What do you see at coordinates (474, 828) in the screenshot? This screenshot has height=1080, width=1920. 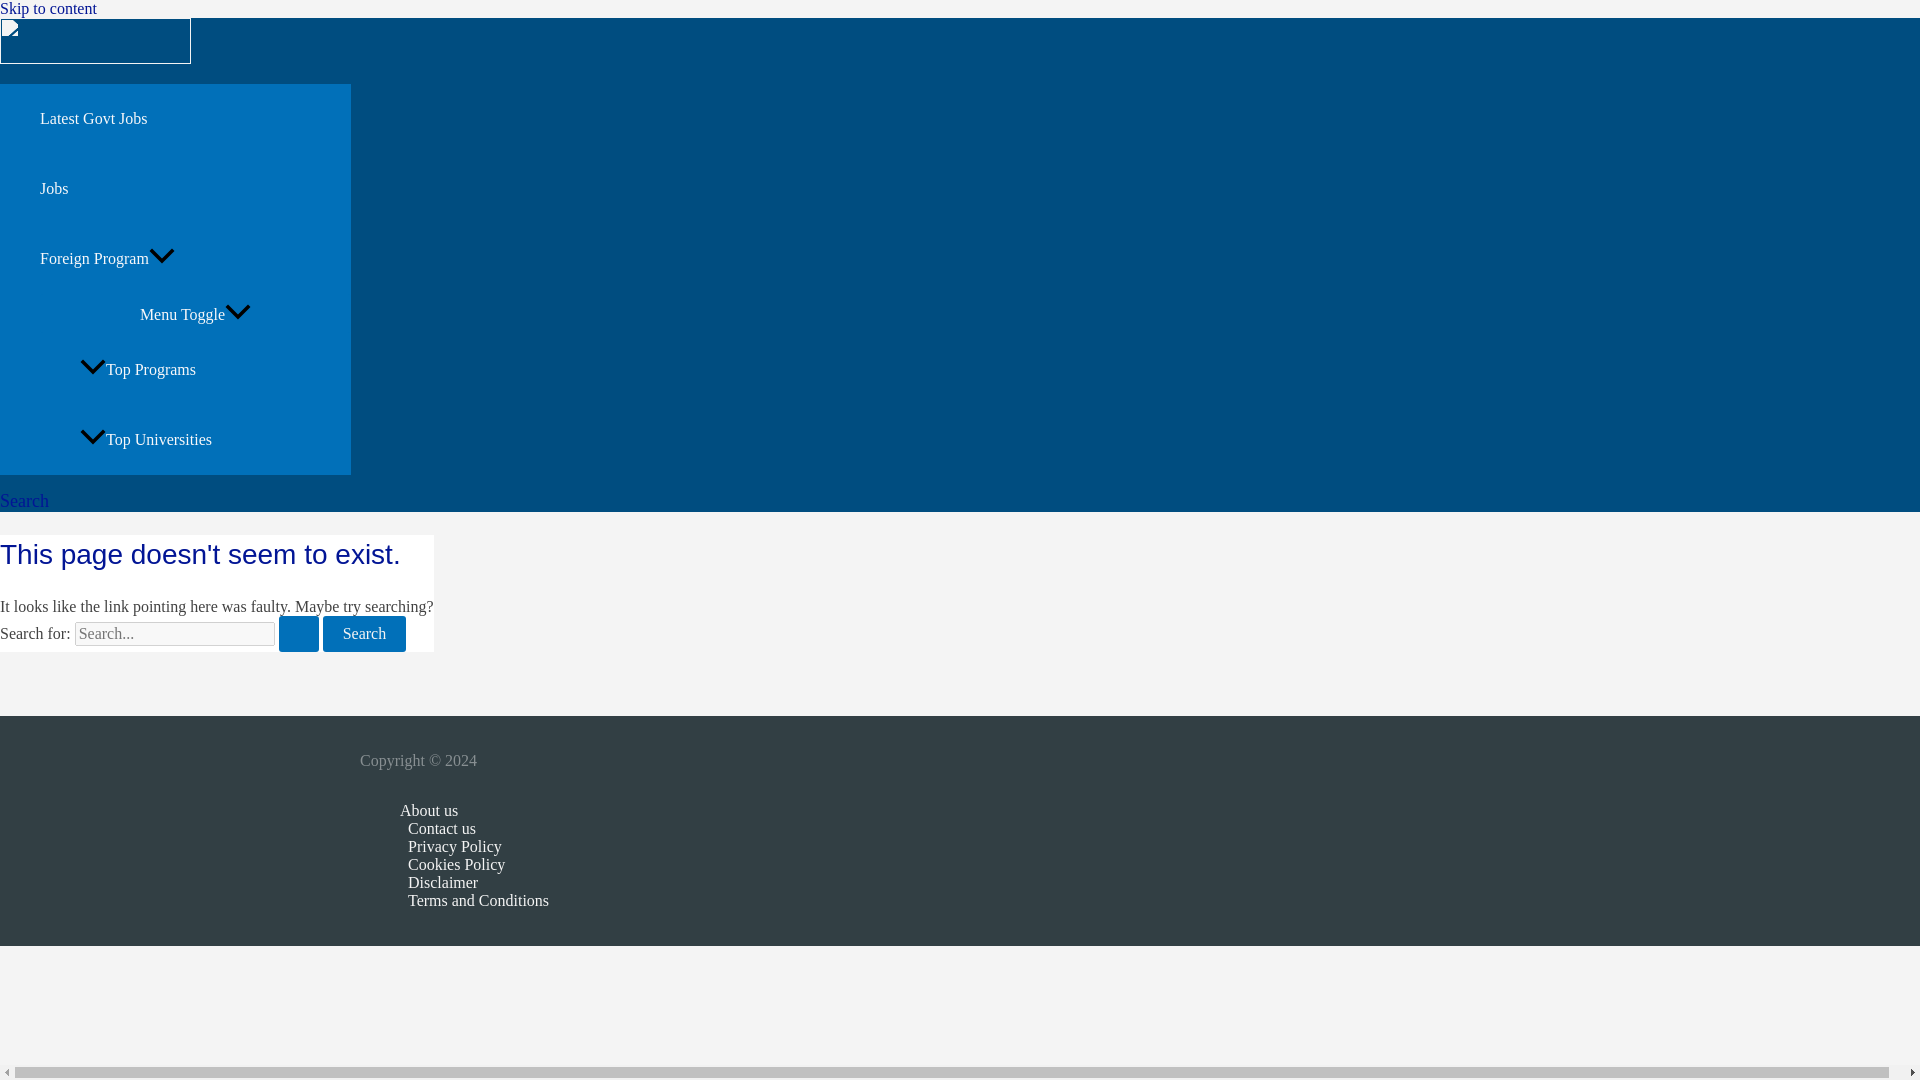 I see `Contact us` at bounding box center [474, 828].